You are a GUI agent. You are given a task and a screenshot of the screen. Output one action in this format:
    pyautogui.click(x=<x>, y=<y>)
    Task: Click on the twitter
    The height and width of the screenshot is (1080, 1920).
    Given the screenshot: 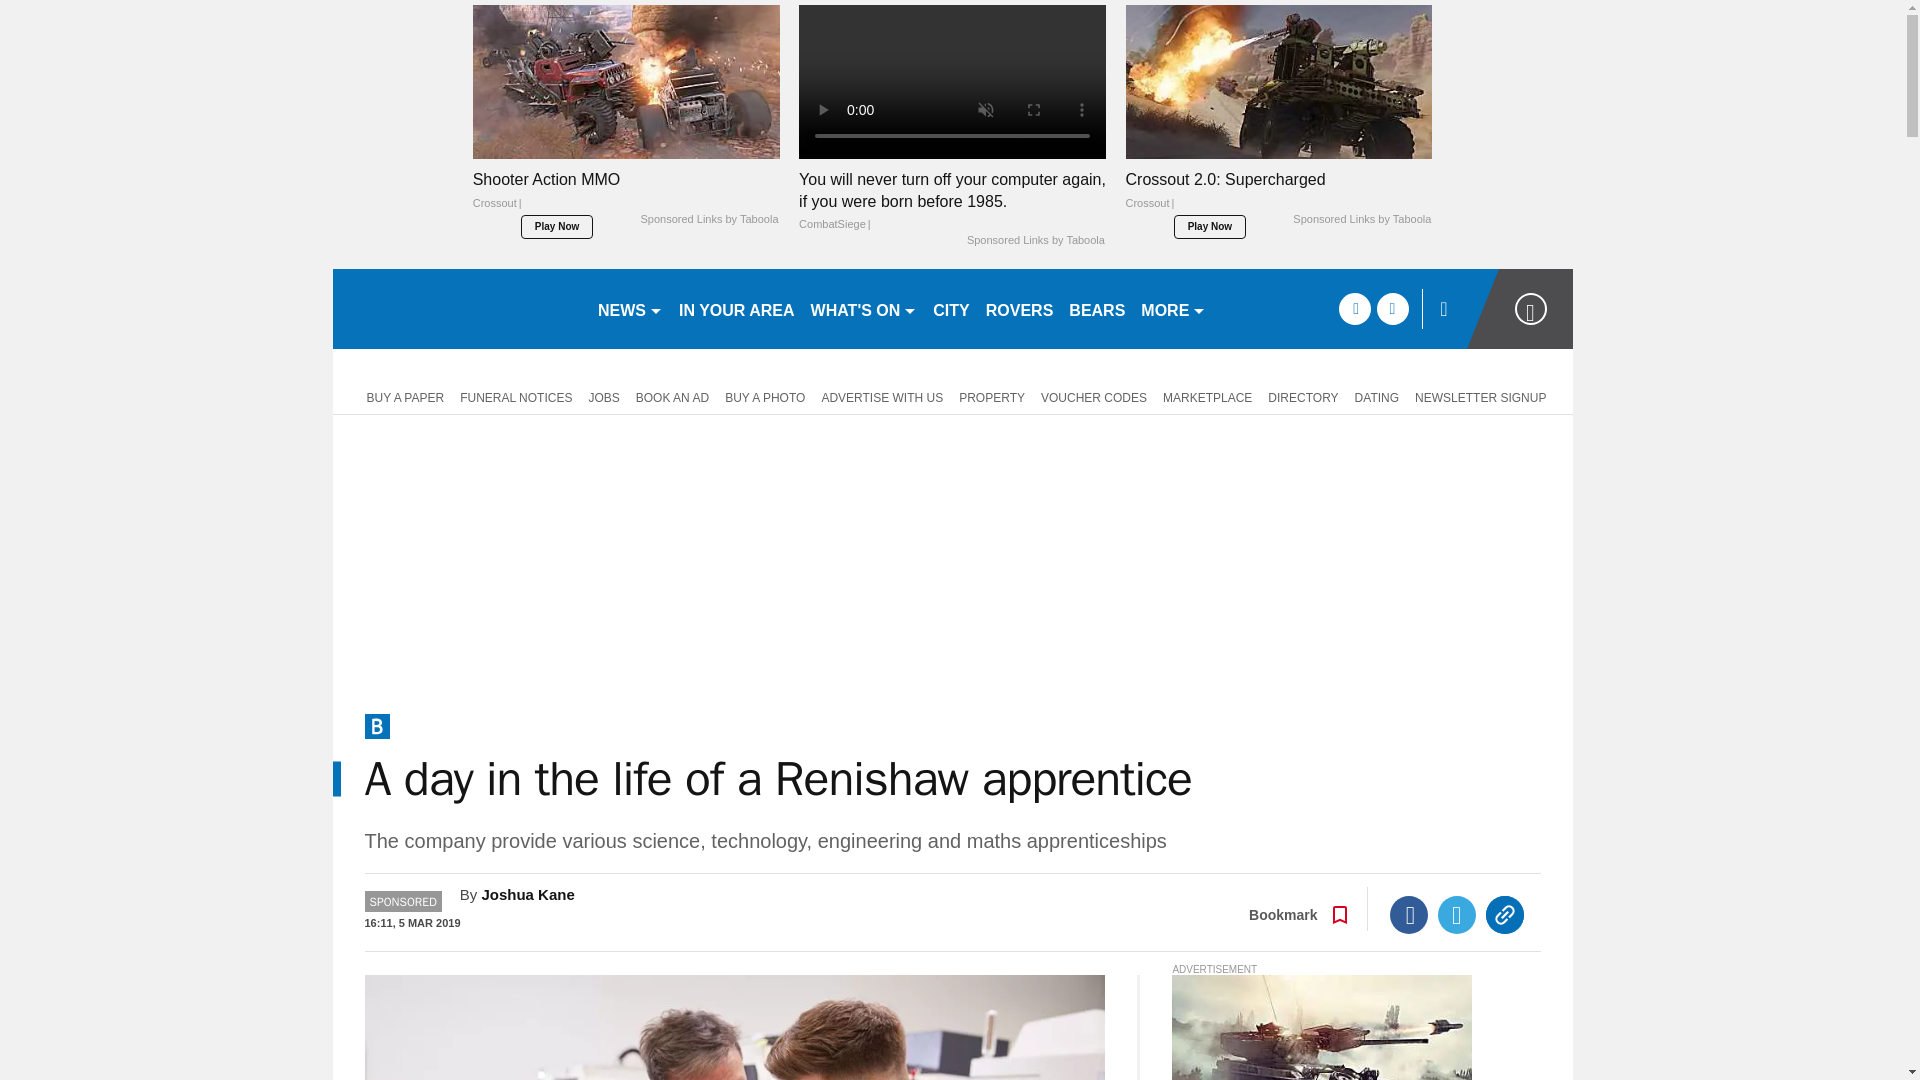 What is the action you would take?
    pyautogui.click(x=1392, y=308)
    